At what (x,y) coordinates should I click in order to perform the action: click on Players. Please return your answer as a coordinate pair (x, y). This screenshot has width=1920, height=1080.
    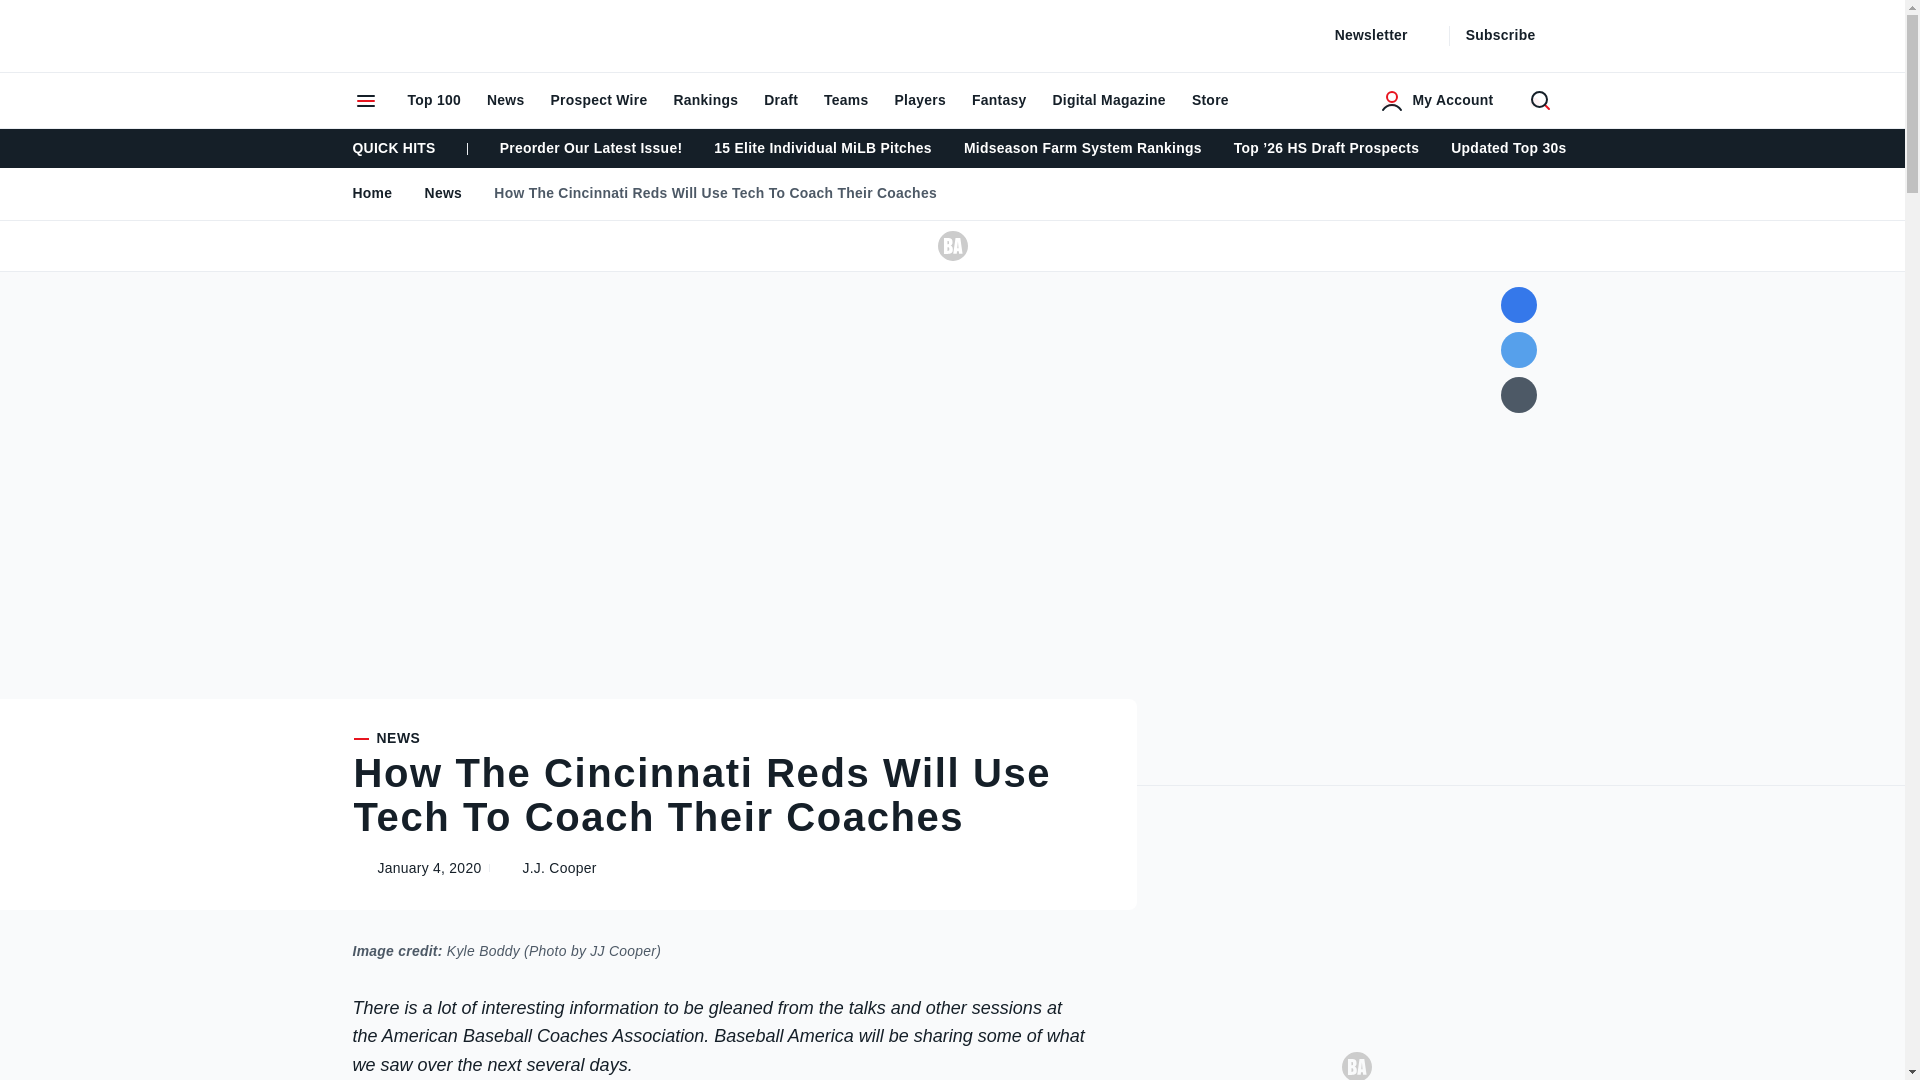
    Looking at the image, I should click on (920, 100).